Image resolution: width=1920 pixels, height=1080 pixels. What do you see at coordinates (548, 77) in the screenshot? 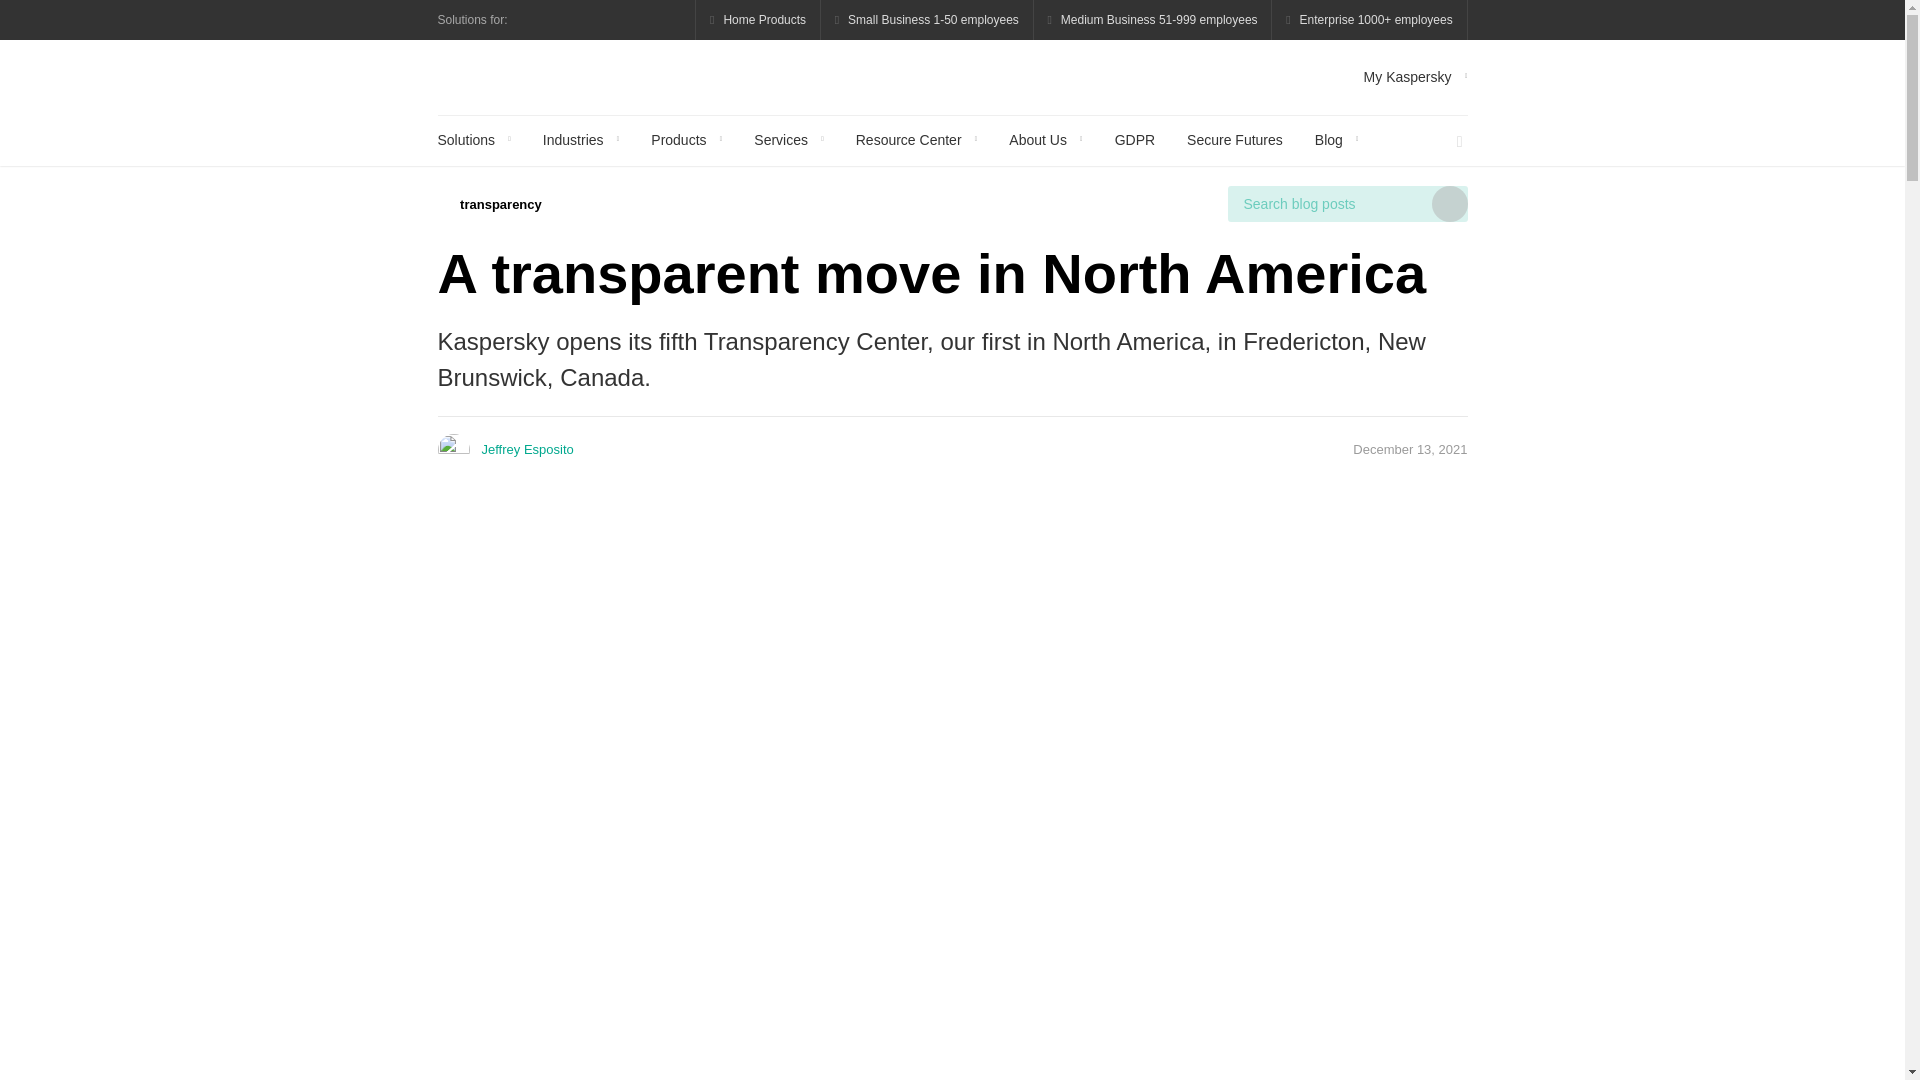
I see `Kaspersky official blog` at bounding box center [548, 77].